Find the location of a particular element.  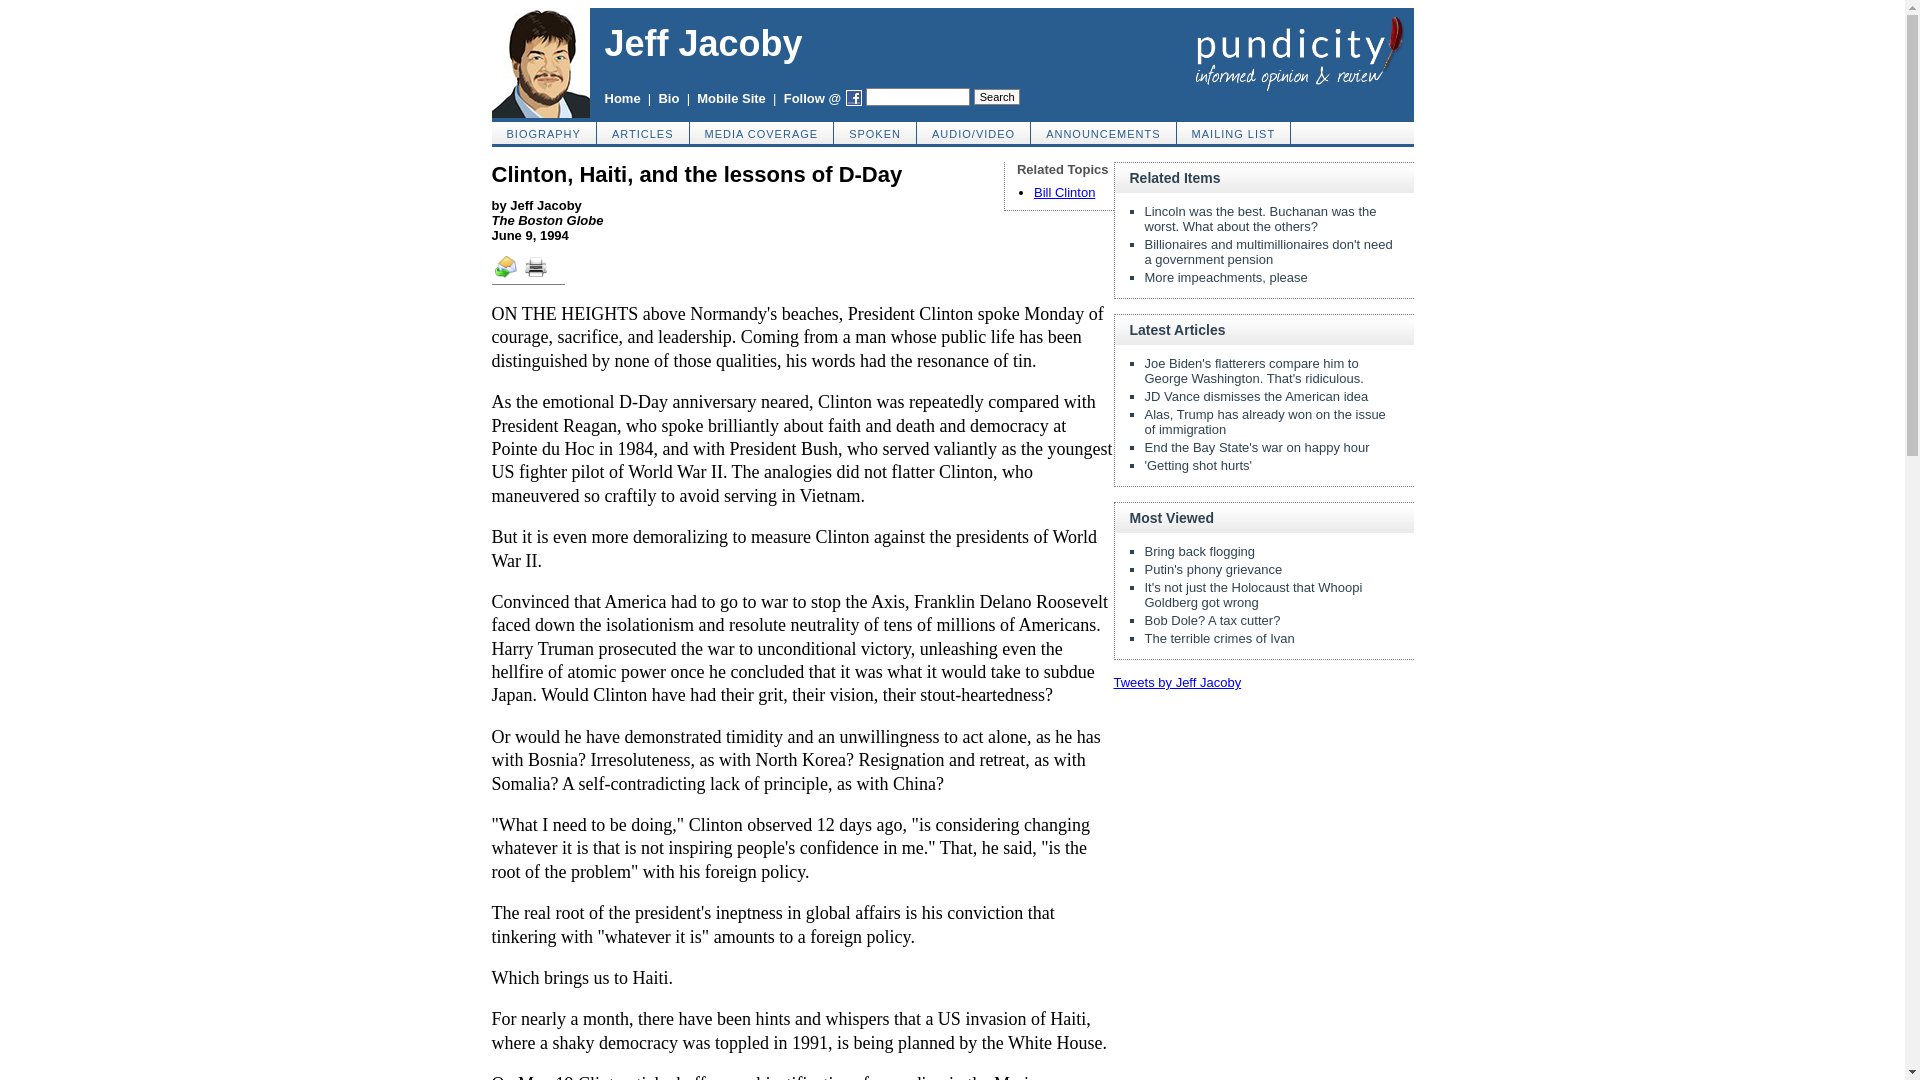

ARTICLES is located at coordinates (643, 132).